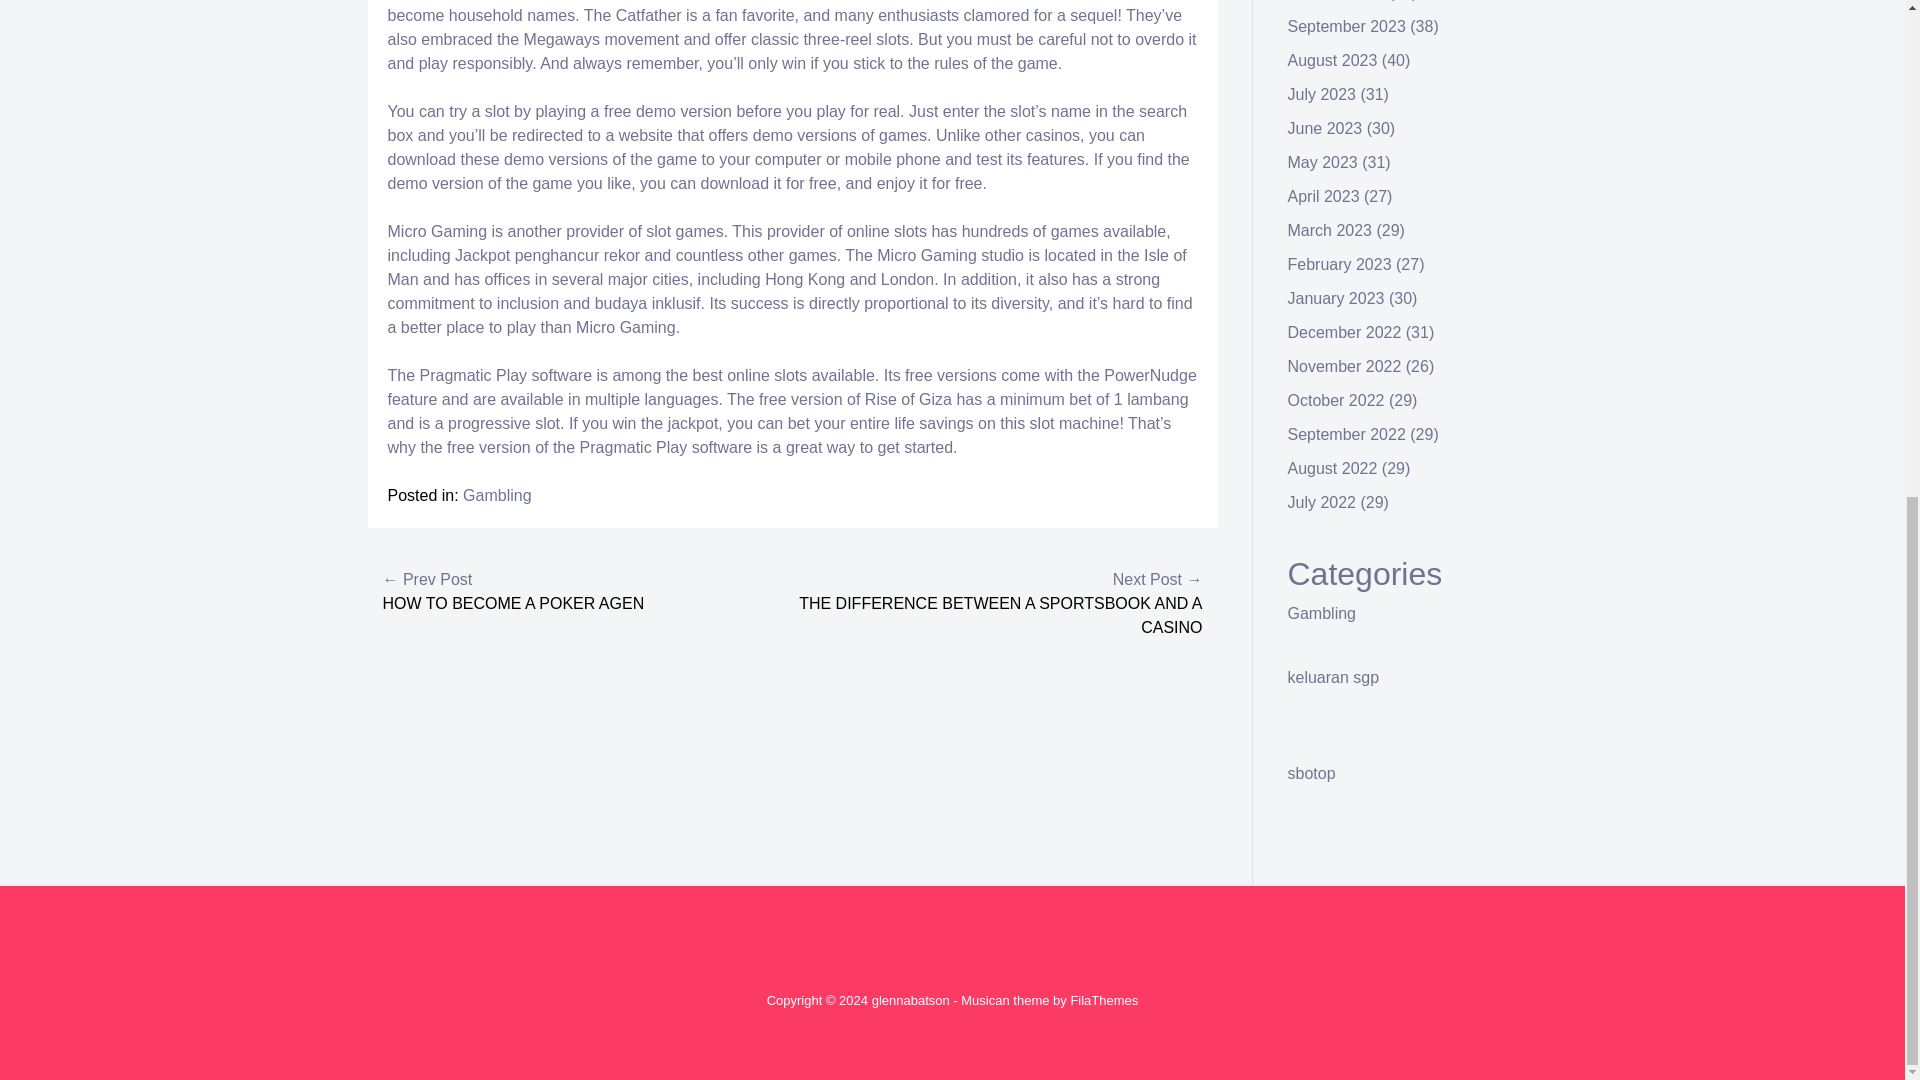  I want to click on August 2022, so click(1333, 468).